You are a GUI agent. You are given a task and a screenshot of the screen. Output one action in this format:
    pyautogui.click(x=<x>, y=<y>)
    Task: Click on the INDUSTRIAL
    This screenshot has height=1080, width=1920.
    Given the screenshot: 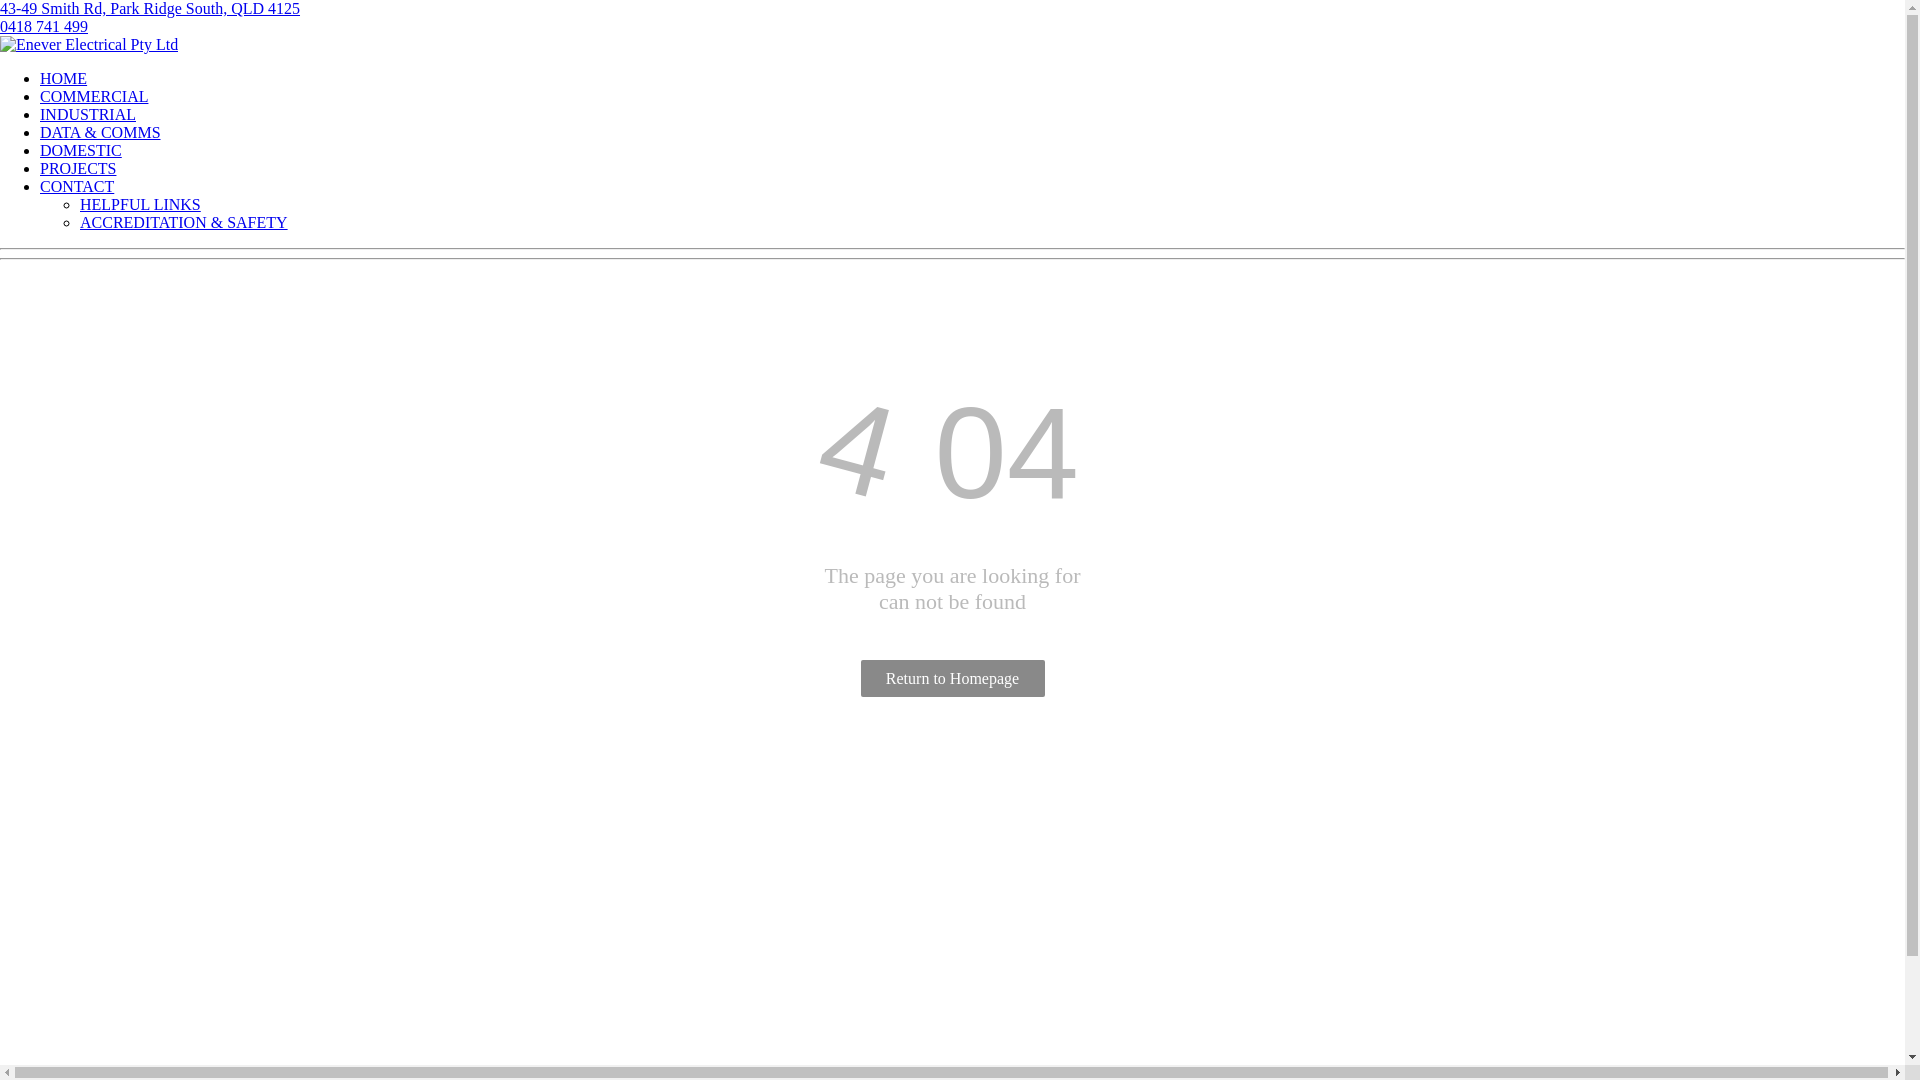 What is the action you would take?
    pyautogui.click(x=88, y=114)
    